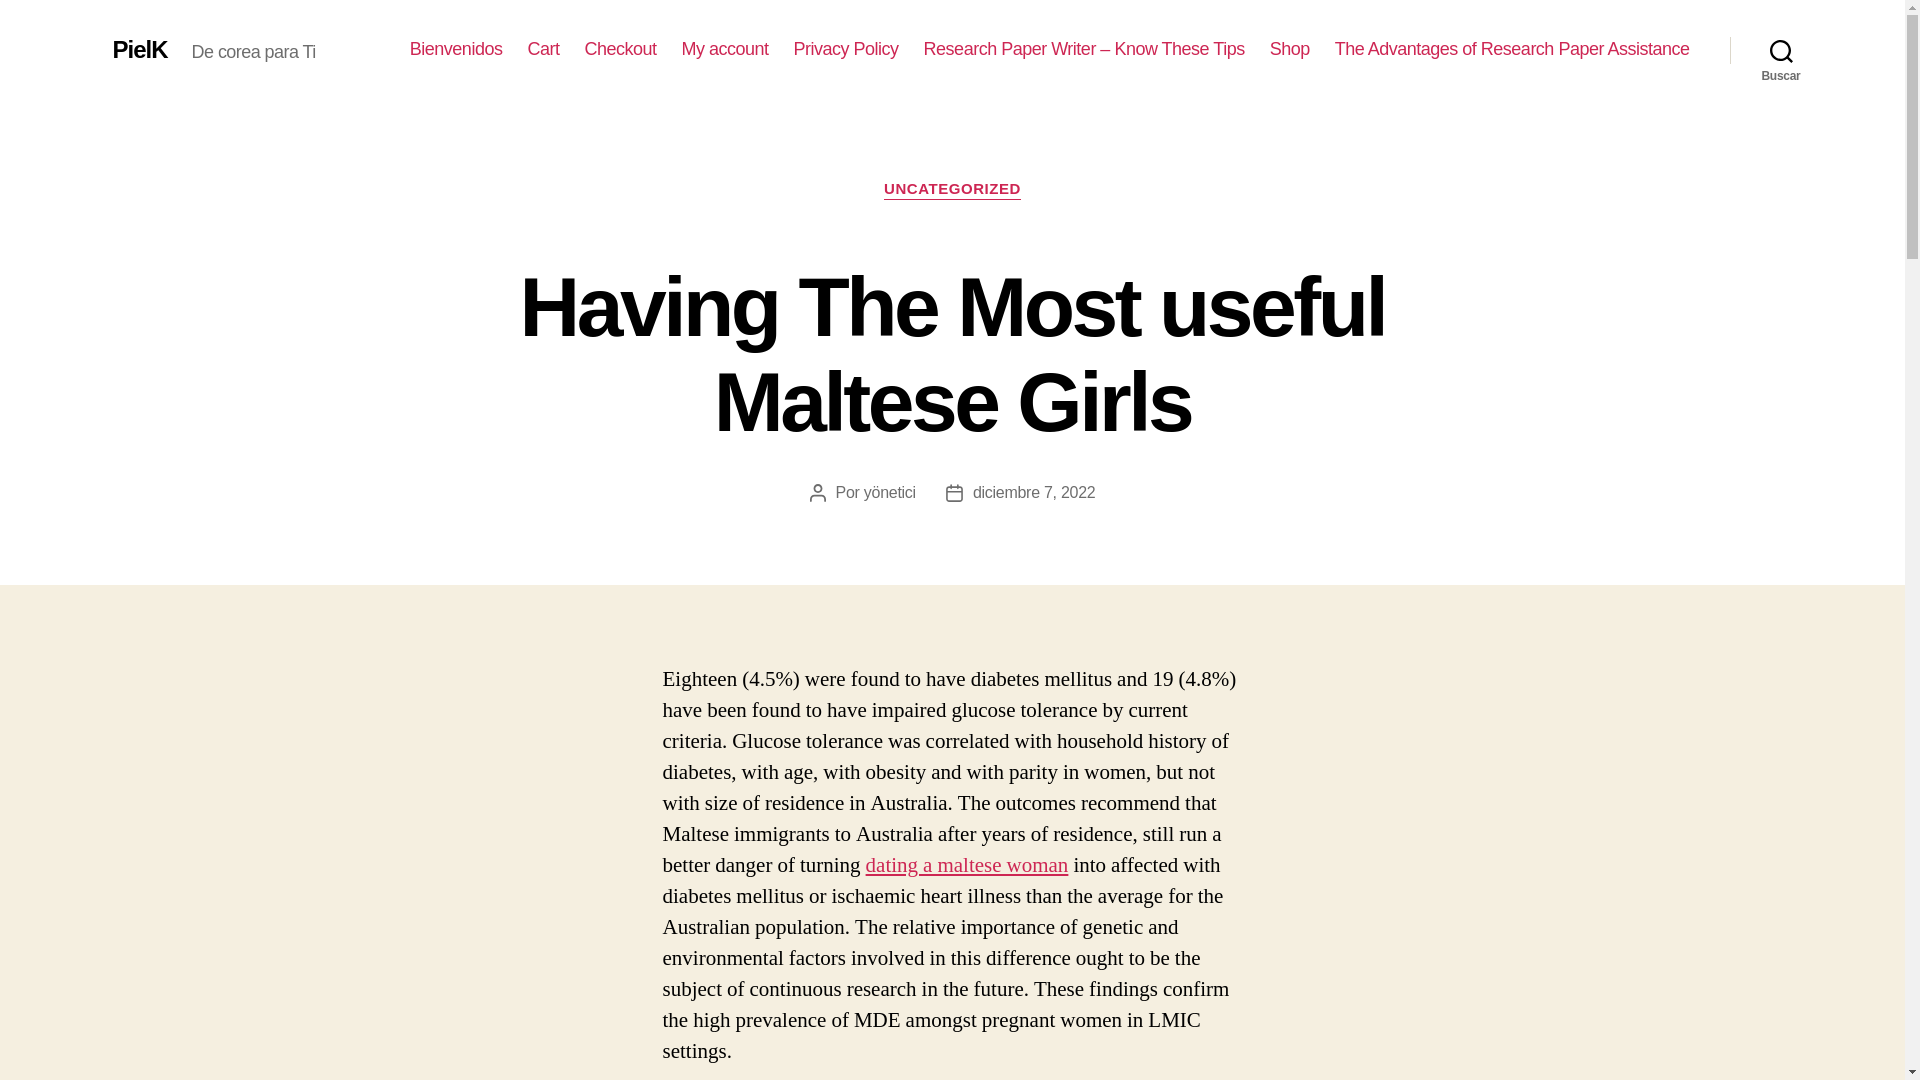  I want to click on PielK, so click(139, 49).